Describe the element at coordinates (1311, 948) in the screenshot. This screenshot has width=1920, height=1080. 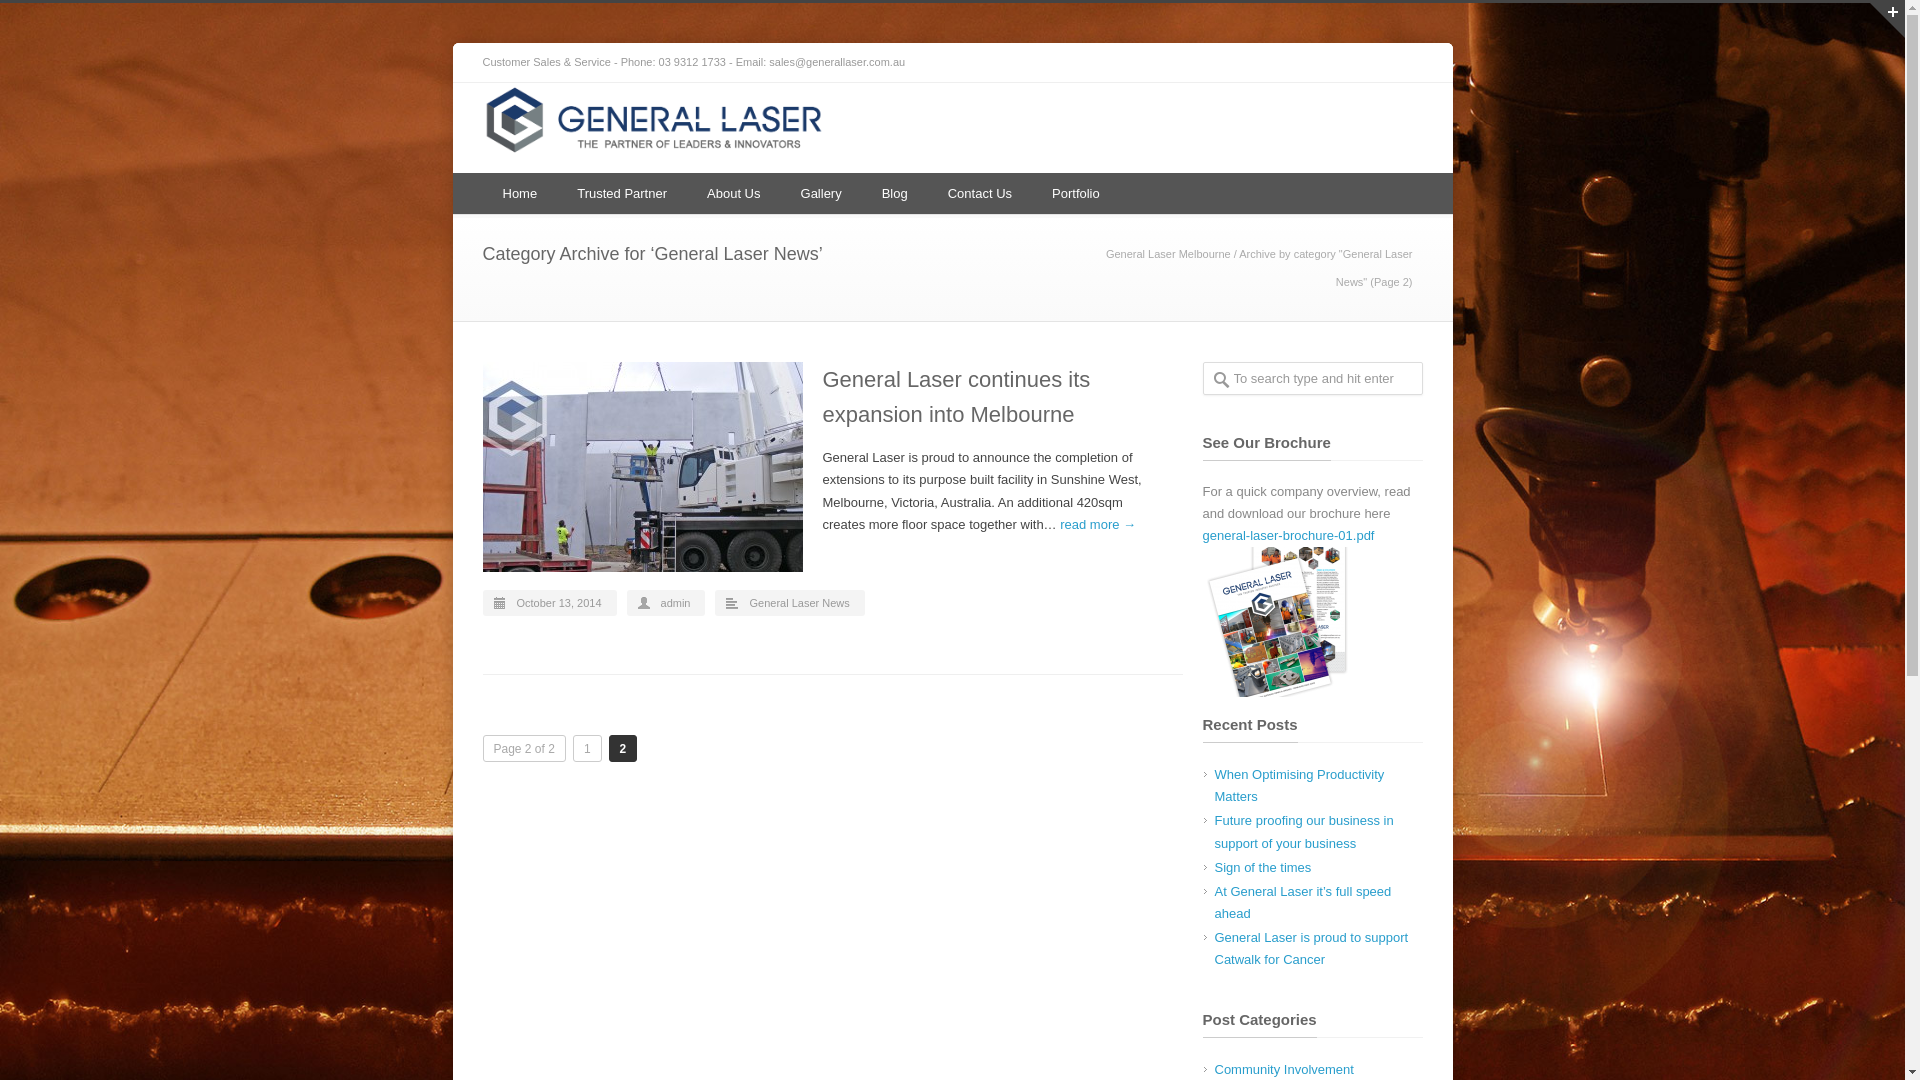
I see `General Laser is proud to support Catwalk for Cancer` at that location.